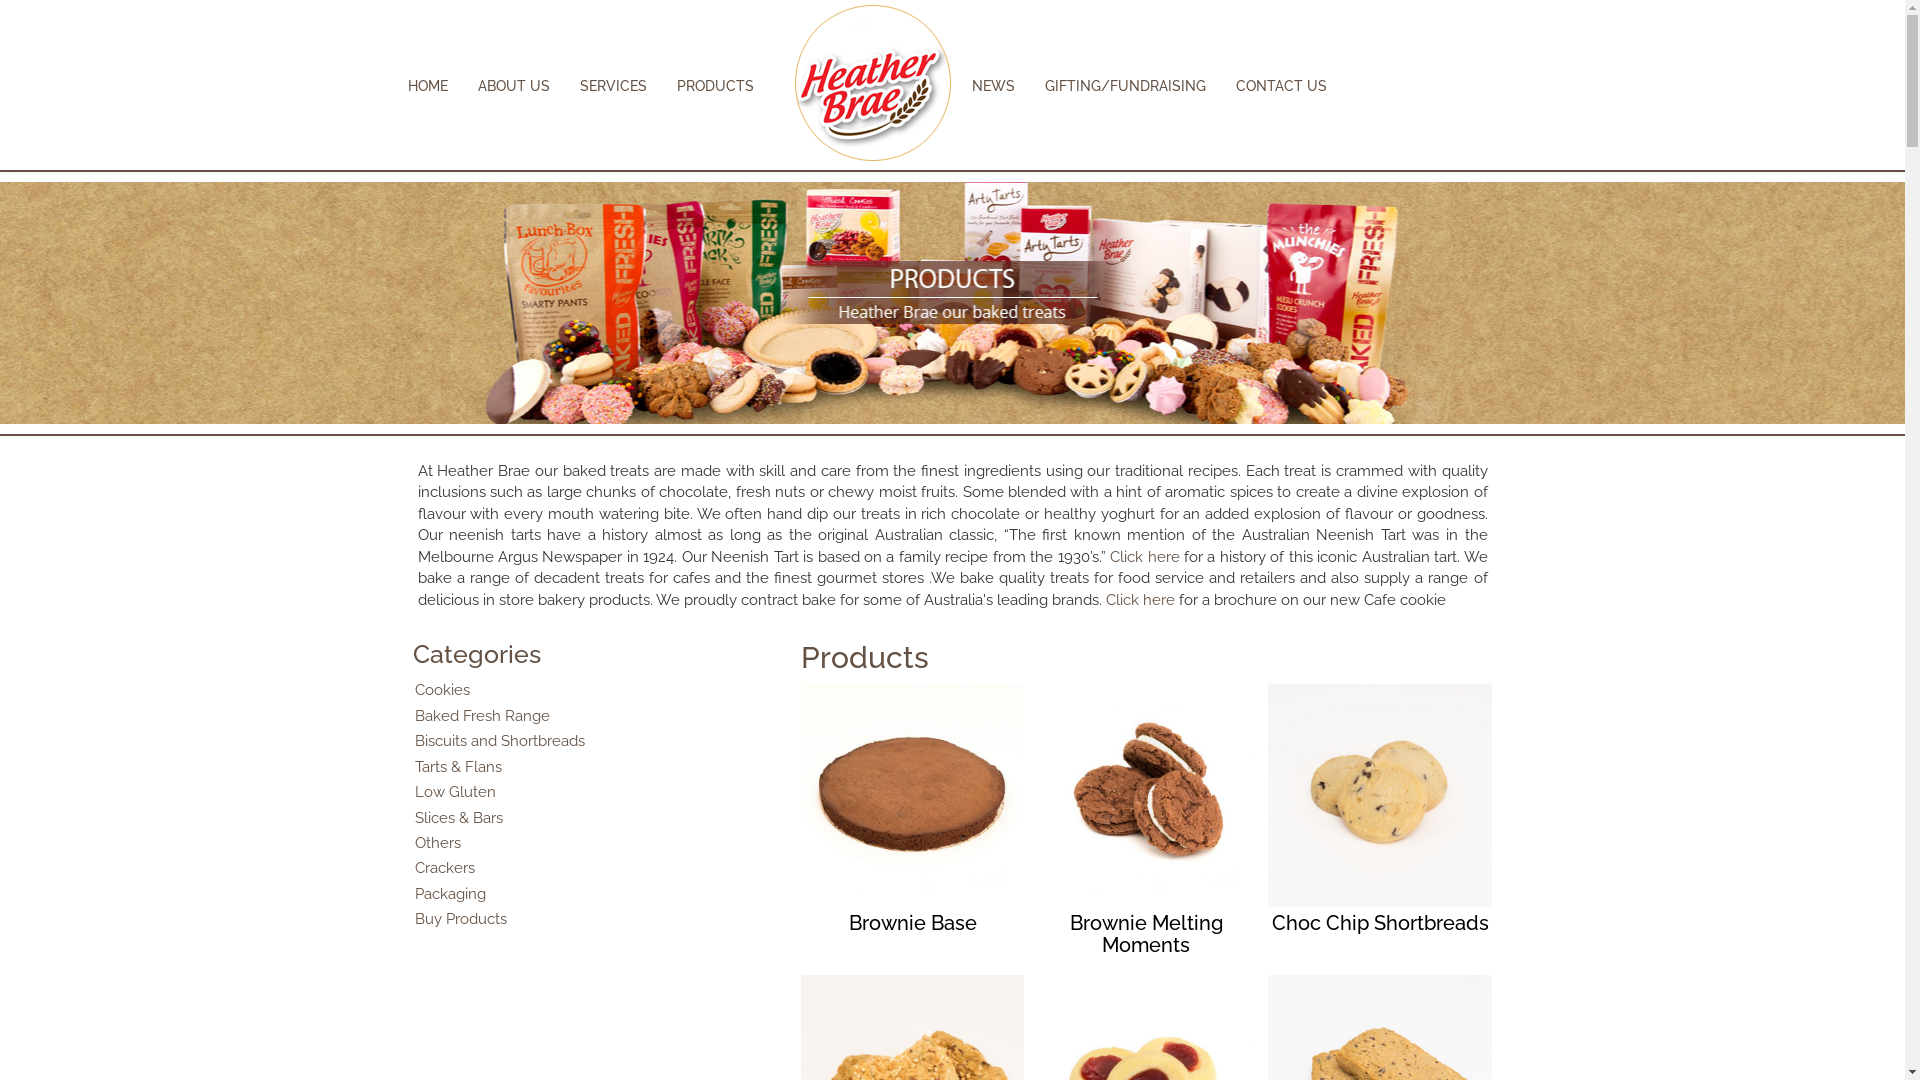  Describe the element at coordinates (437, 843) in the screenshot. I see `Others` at that location.